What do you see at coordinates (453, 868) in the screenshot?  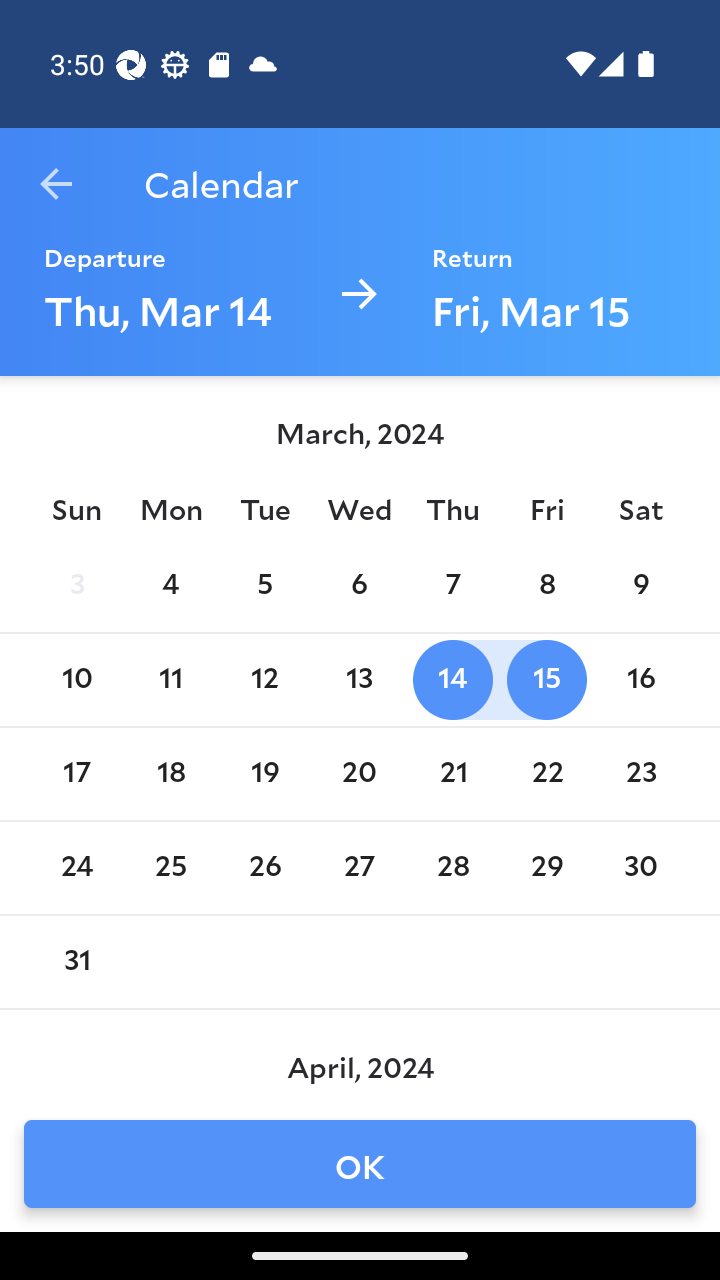 I see `28` at bounding box center [453, 868].